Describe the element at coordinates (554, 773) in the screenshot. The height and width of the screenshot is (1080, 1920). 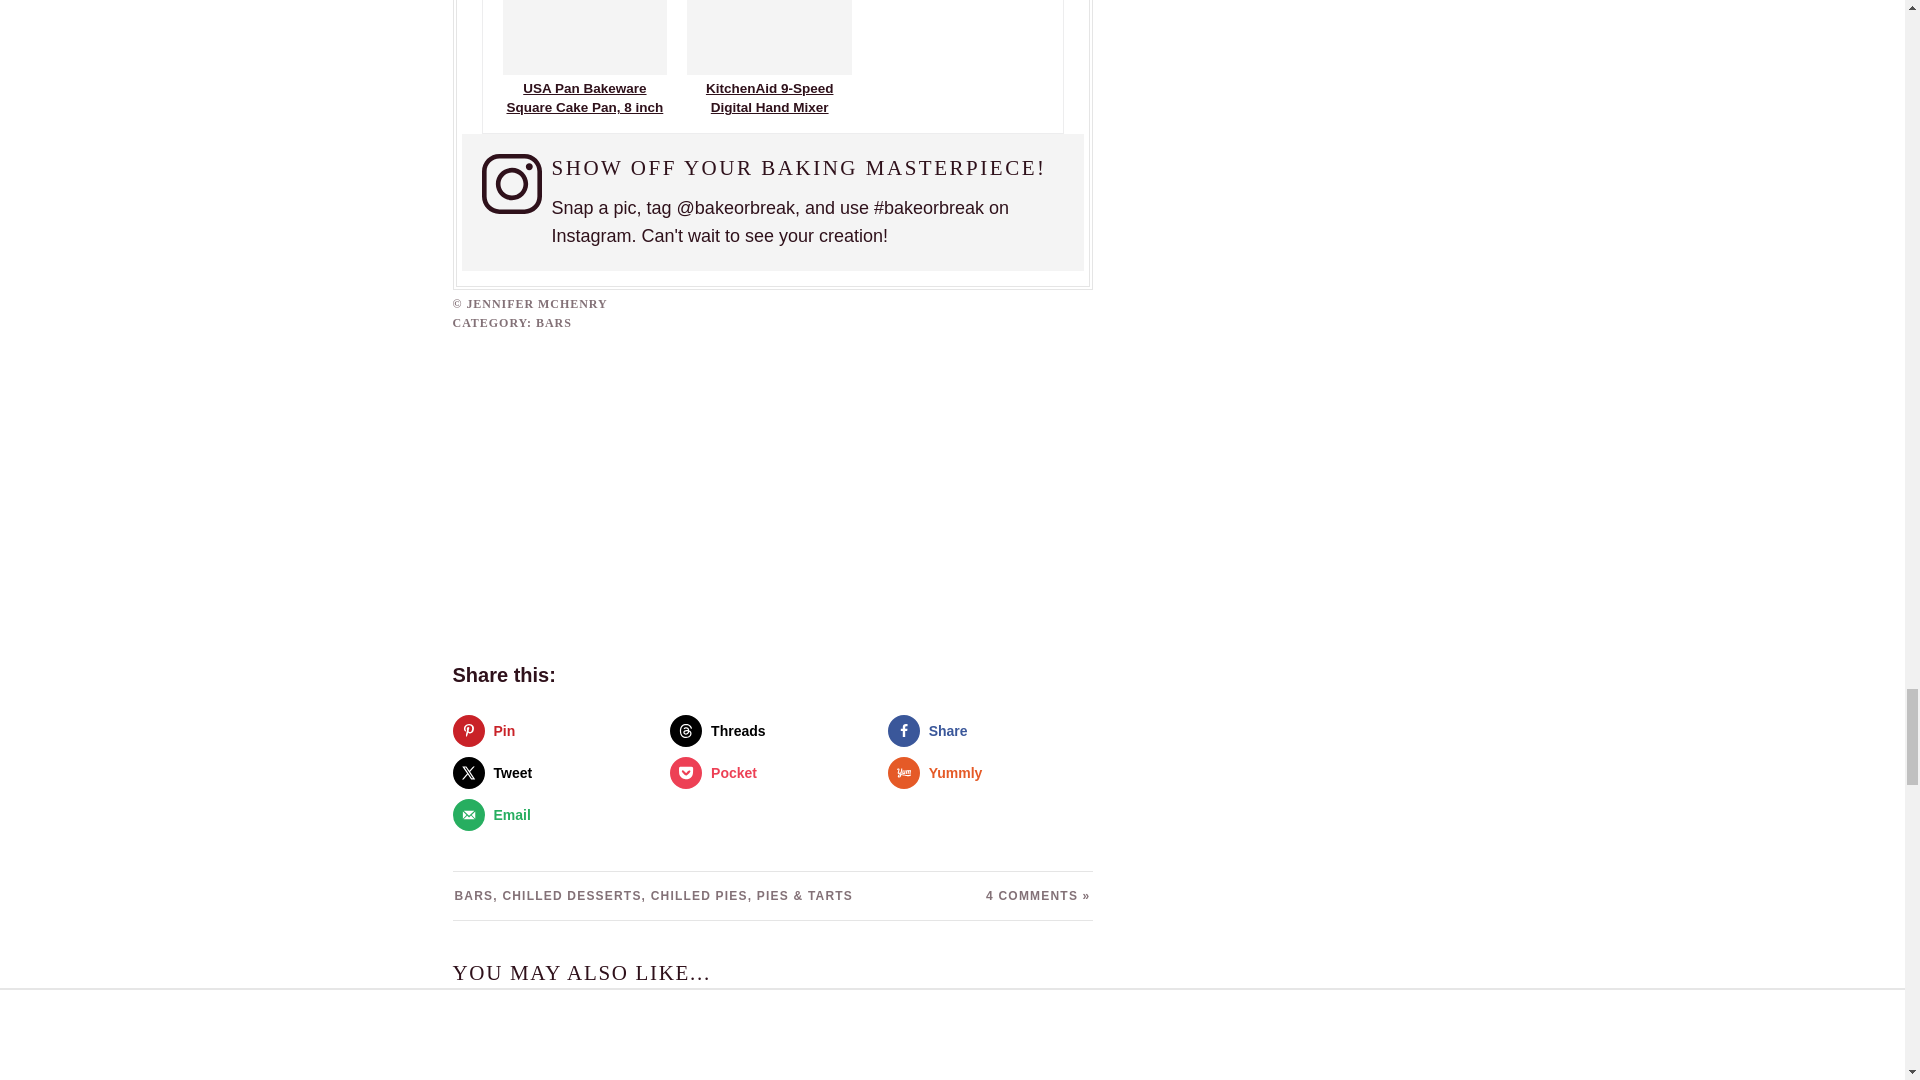
I see `Share on X` at that location.